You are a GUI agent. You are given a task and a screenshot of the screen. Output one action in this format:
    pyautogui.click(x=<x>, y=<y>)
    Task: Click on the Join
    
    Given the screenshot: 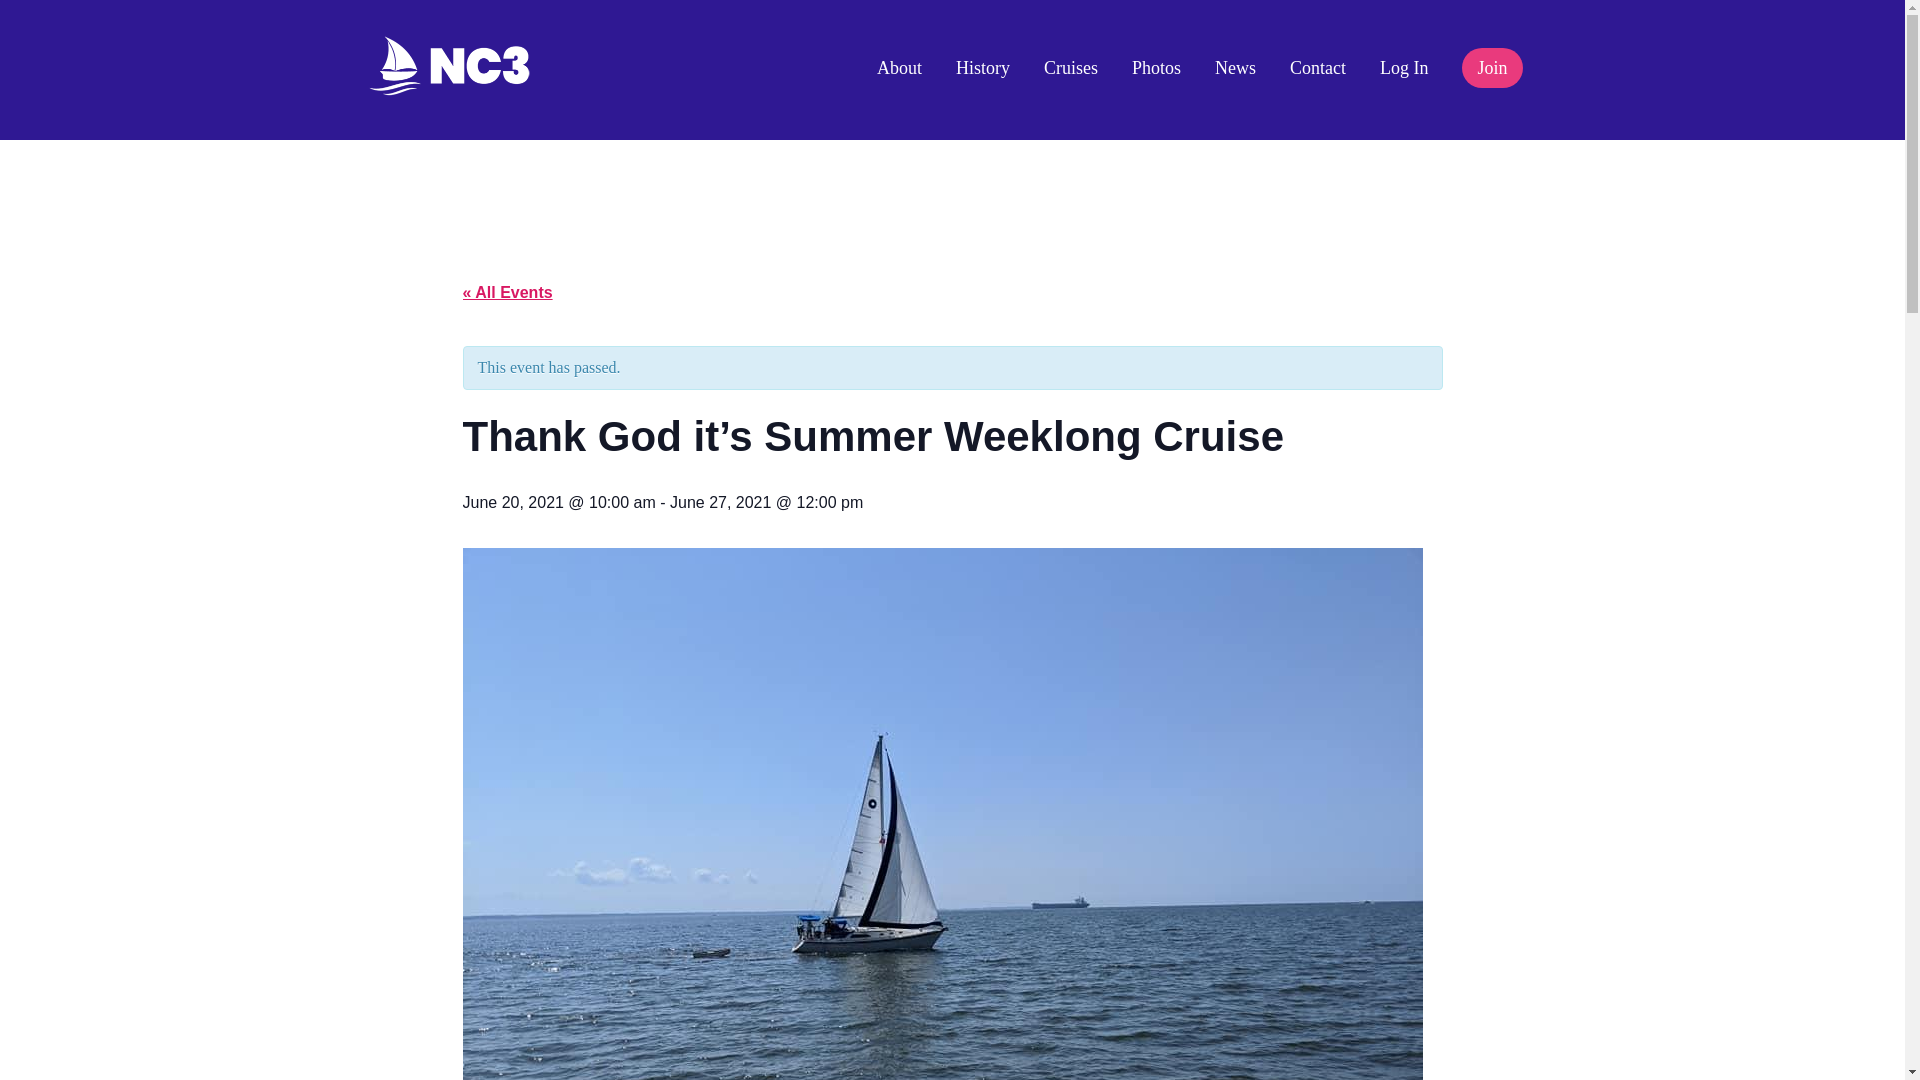 What is the action you would take?
    pyautogui.click(x=1492, y=67)
    